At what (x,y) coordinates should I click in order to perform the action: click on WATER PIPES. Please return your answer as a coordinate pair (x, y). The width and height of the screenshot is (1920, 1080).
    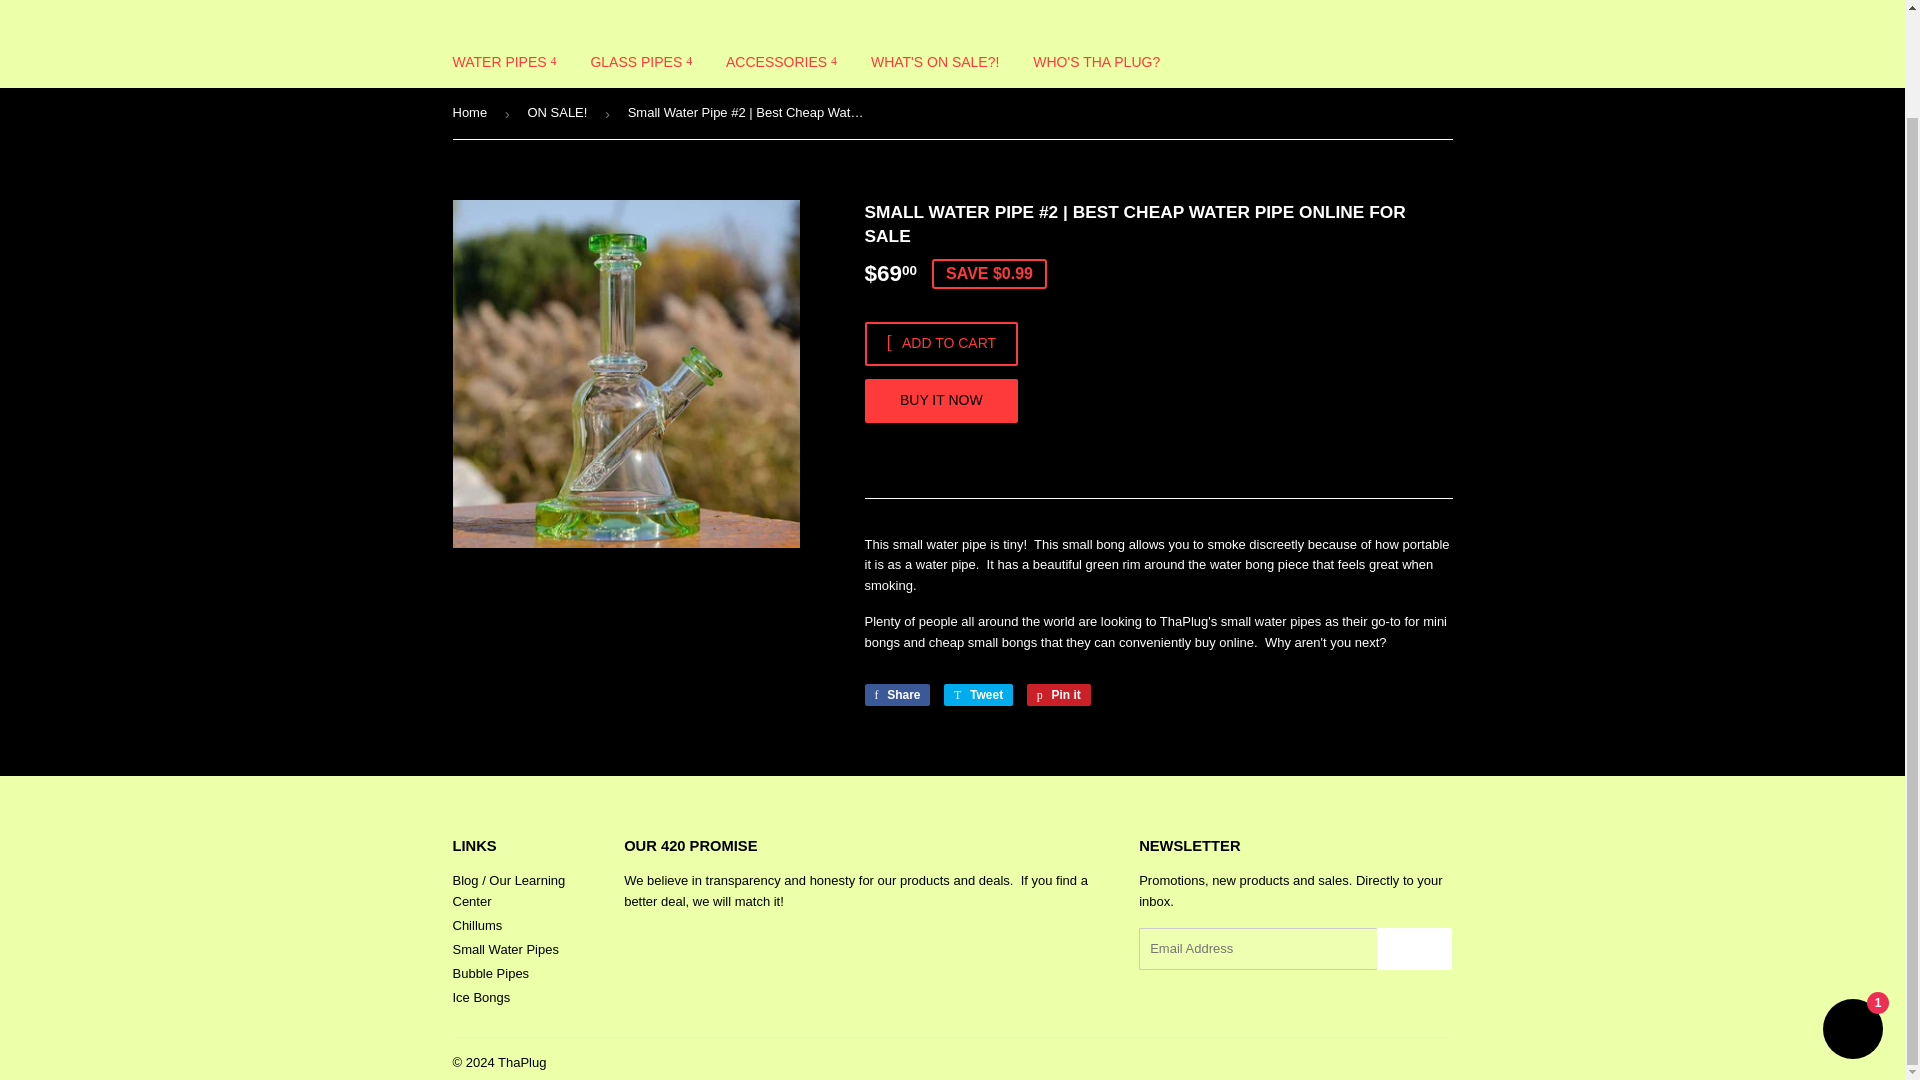
    Looking at the image, I should click on (504, 61).